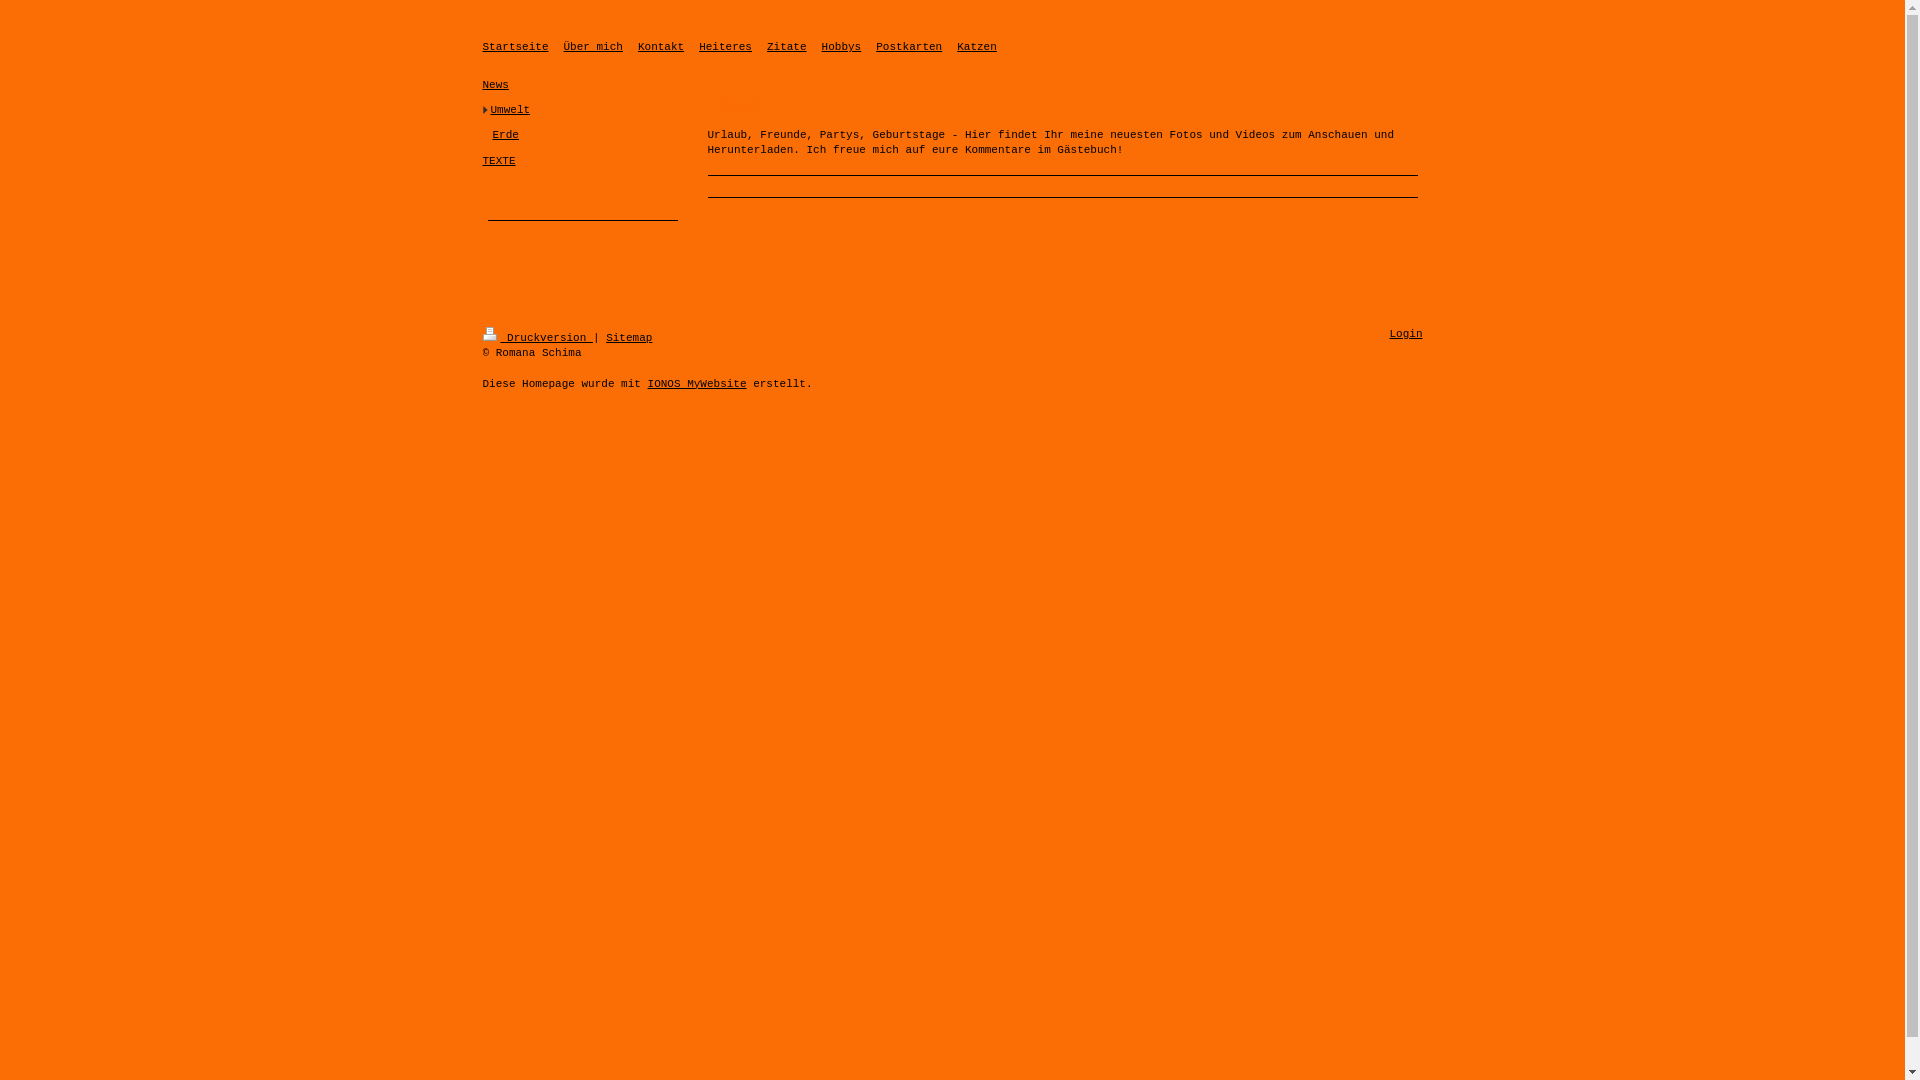 This screenshot has width=1920, height=1080. Describe the element at coordinates (586, 110) in the screenshot. I see `Umwelt` at that location.